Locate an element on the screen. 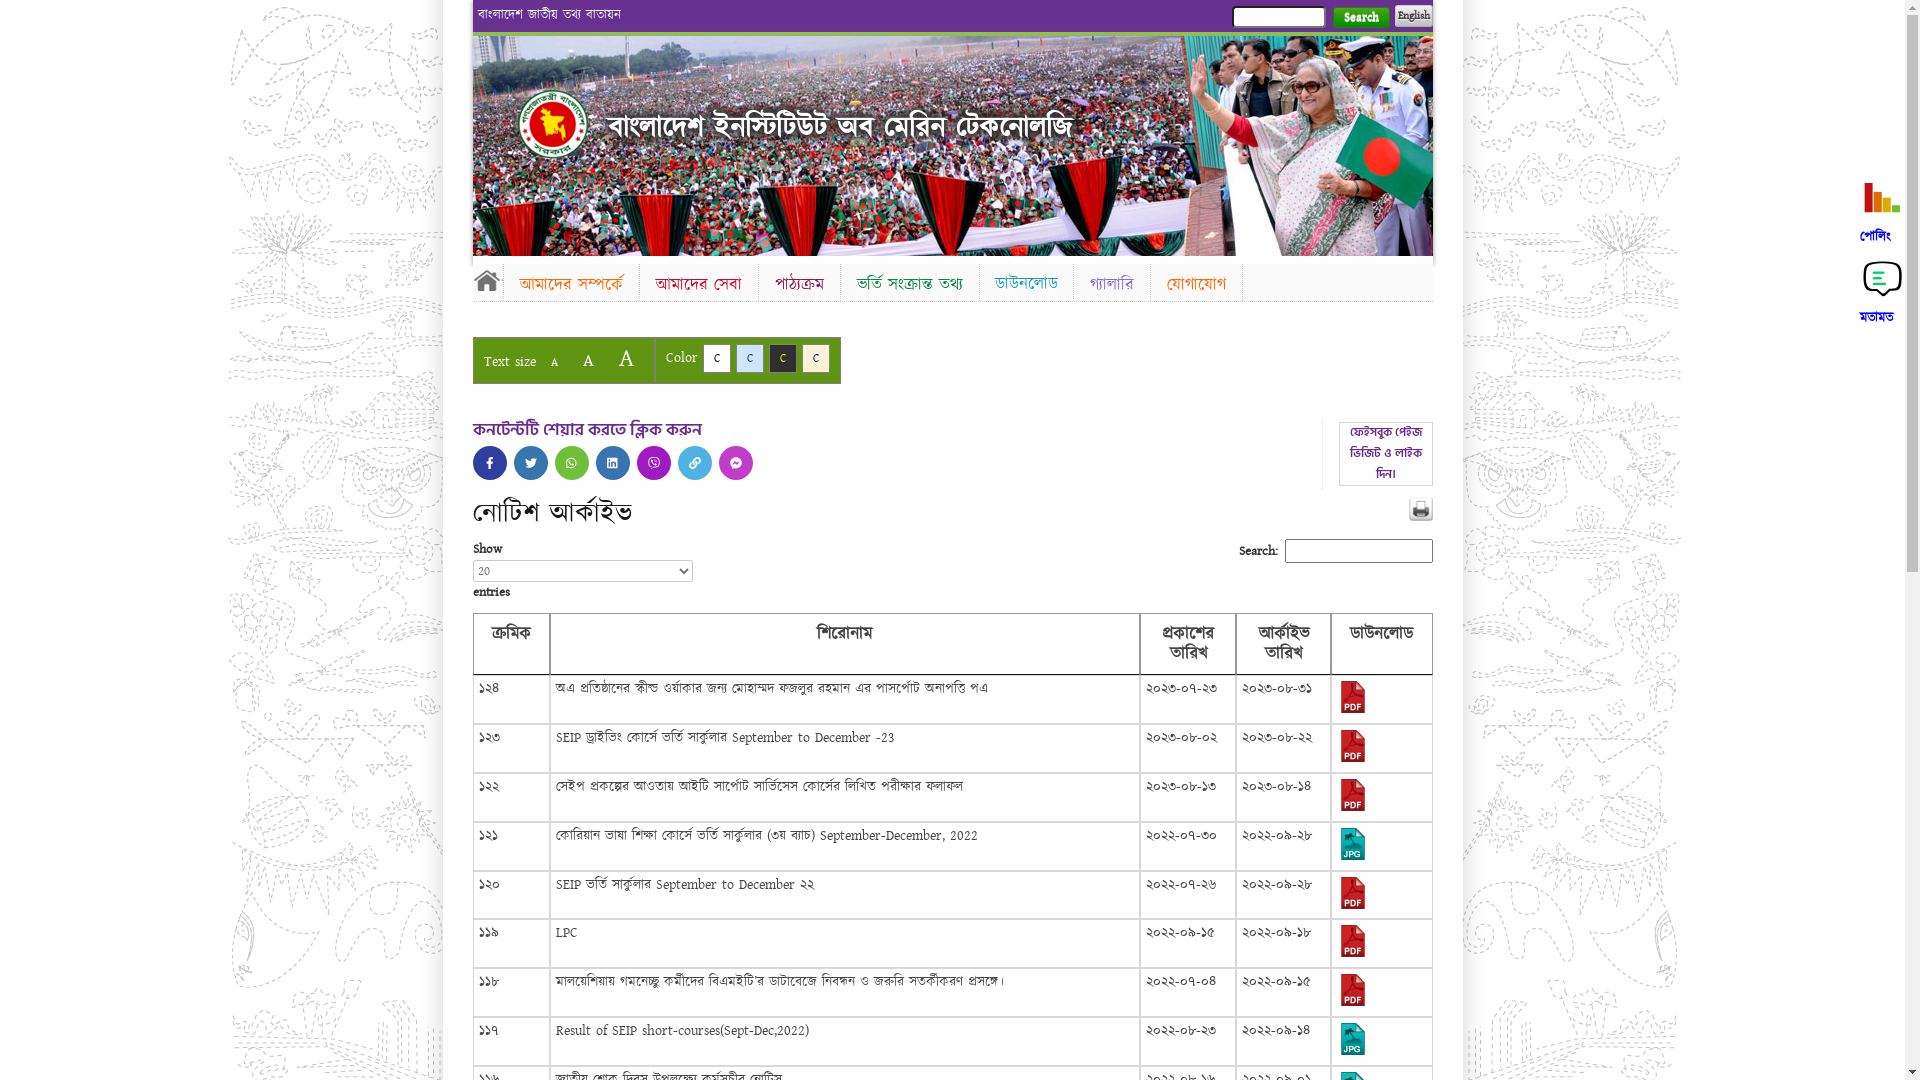 This screenshot has width=1920, height=1080. C is located at coordinates (782, 358).